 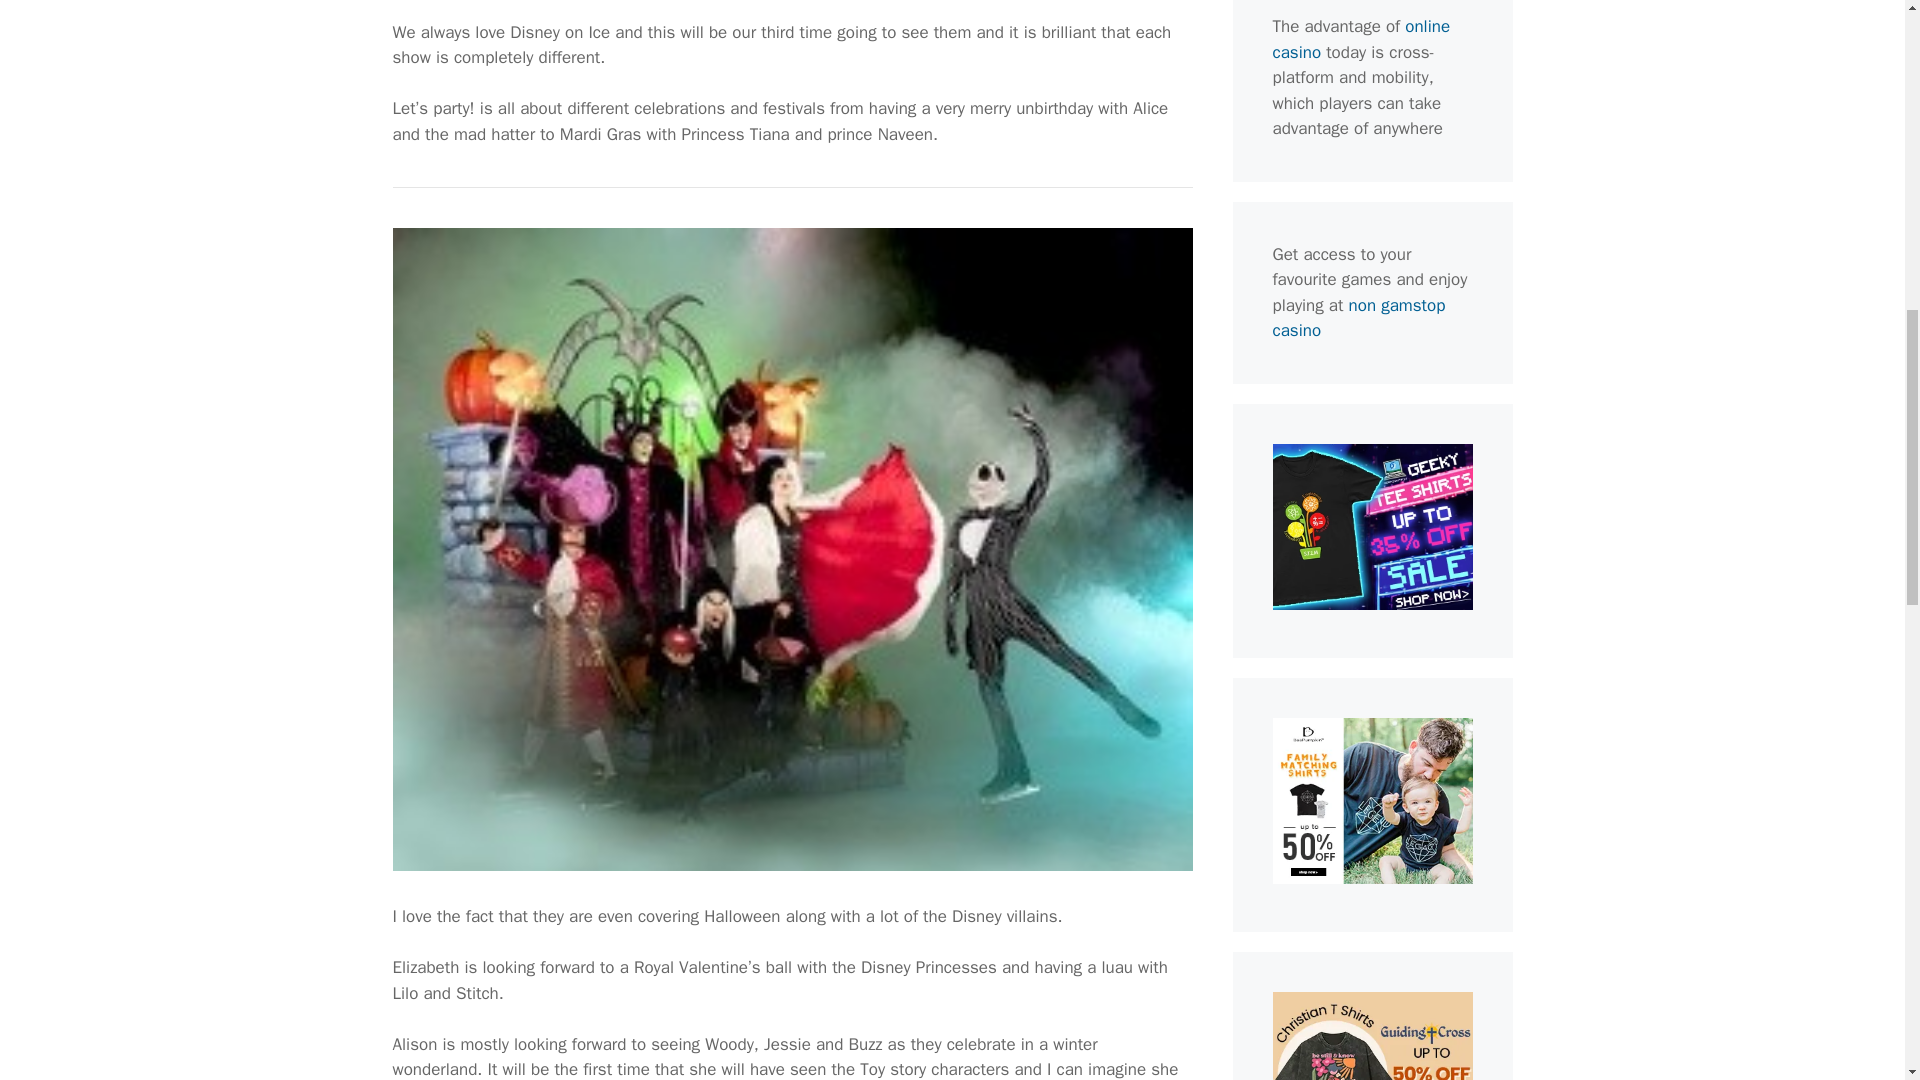 I want to click on online casino, so click(x=1360, y=39).